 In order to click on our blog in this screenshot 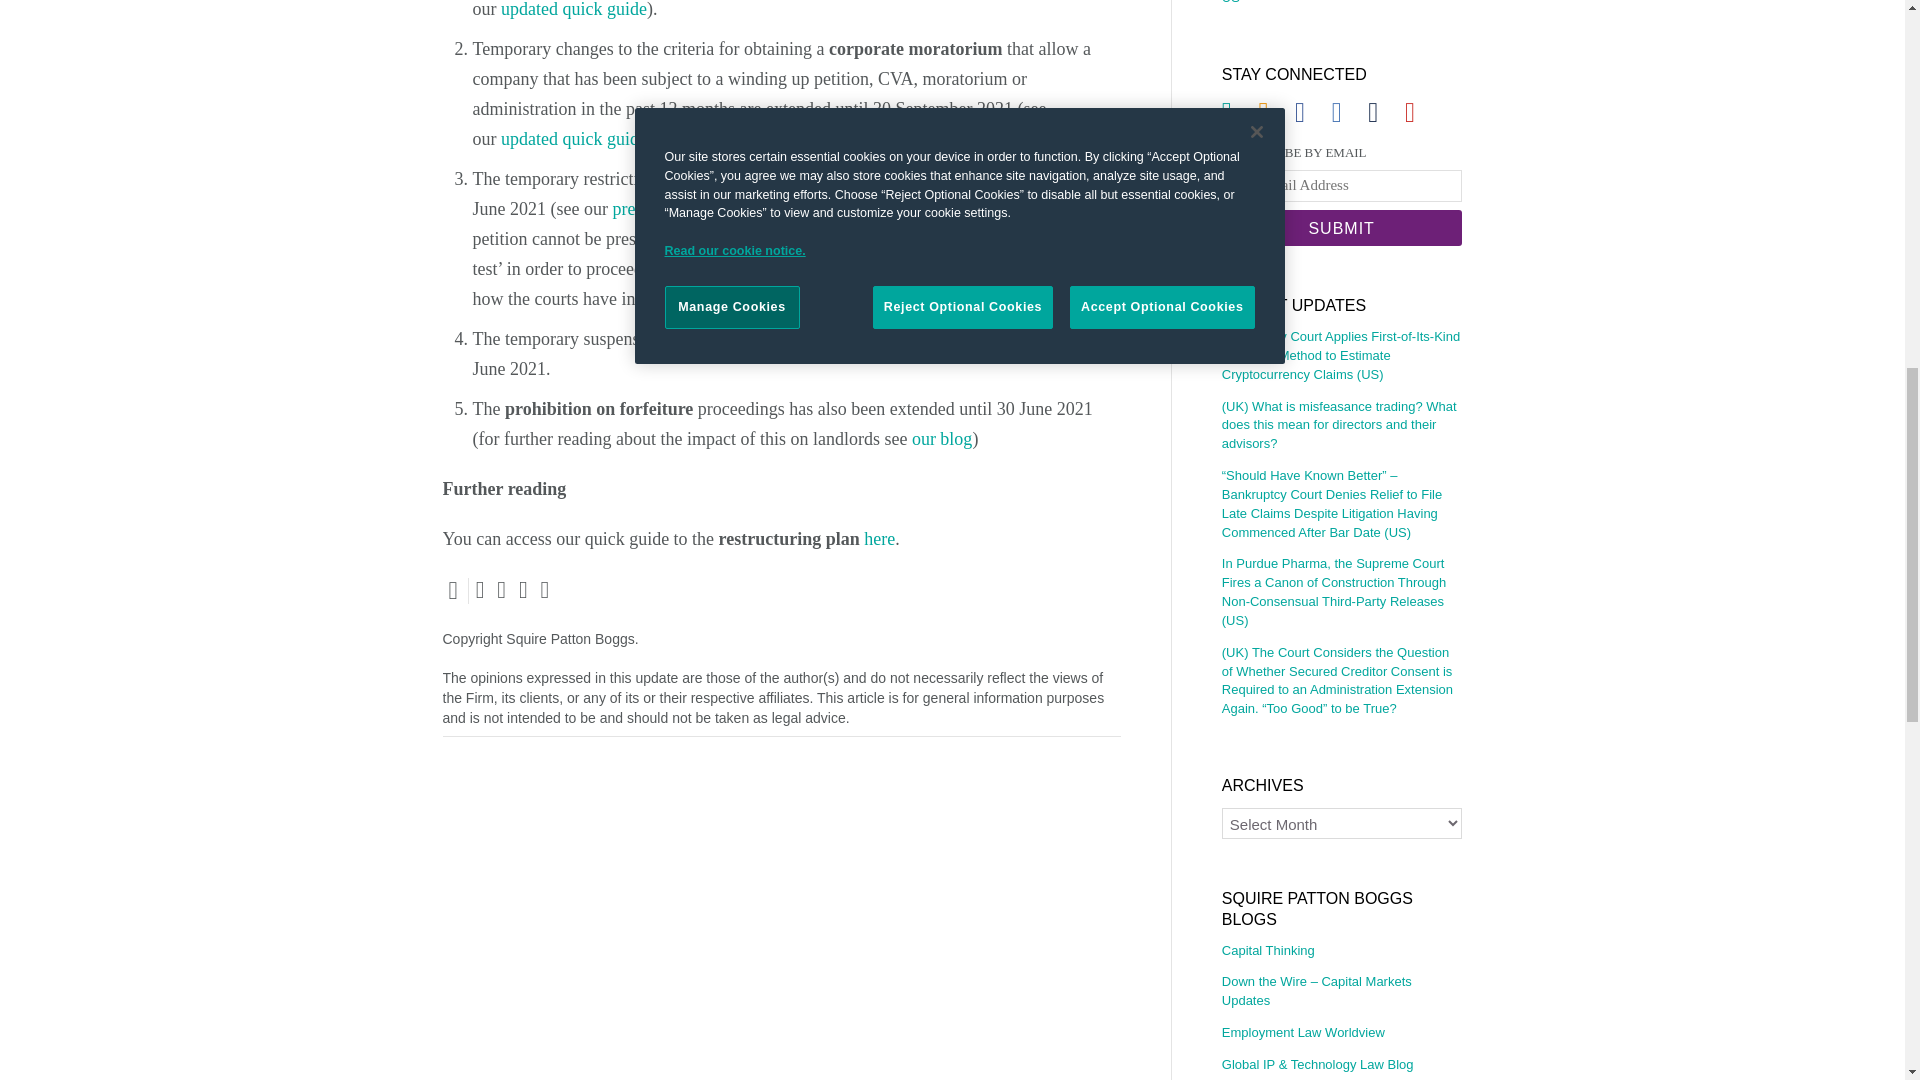, I will do `click(942, 438)`.